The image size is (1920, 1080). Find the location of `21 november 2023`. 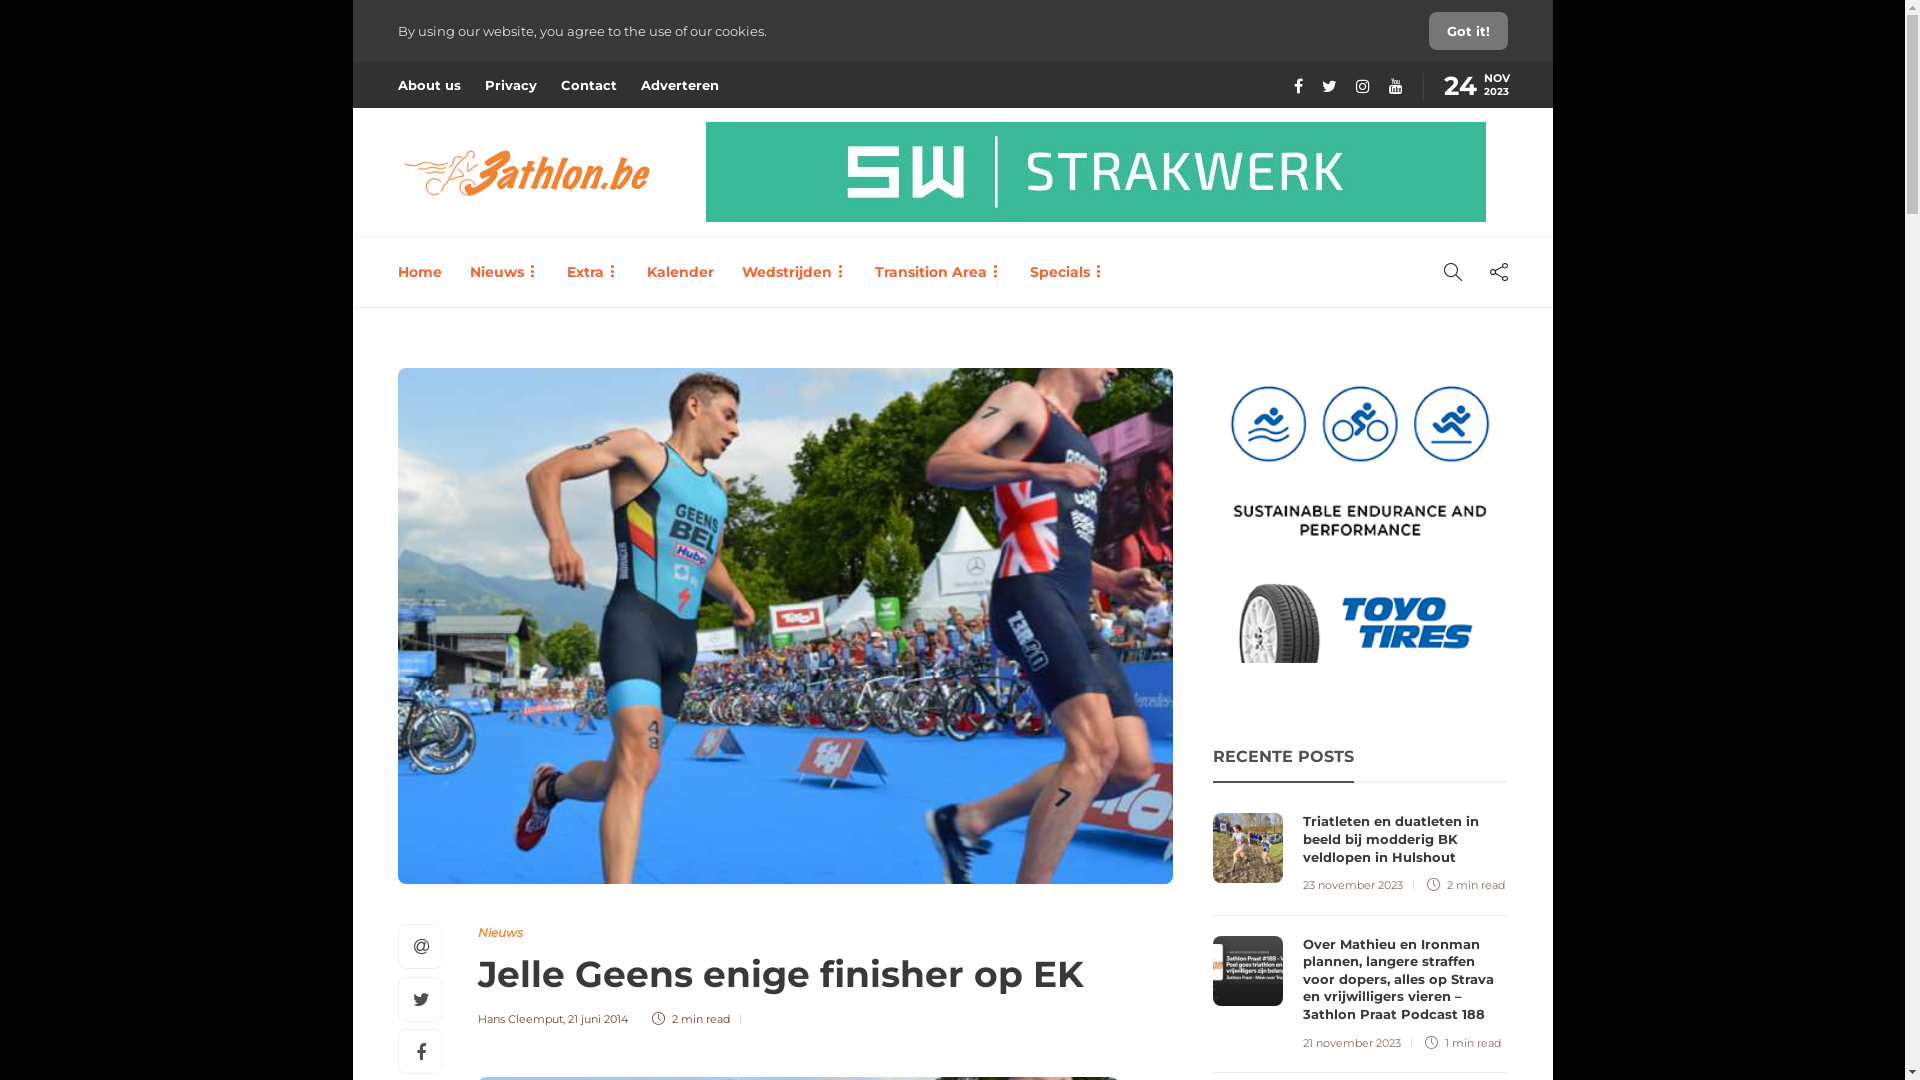

21 november 2023 is located at coordinates (1352, 1043).